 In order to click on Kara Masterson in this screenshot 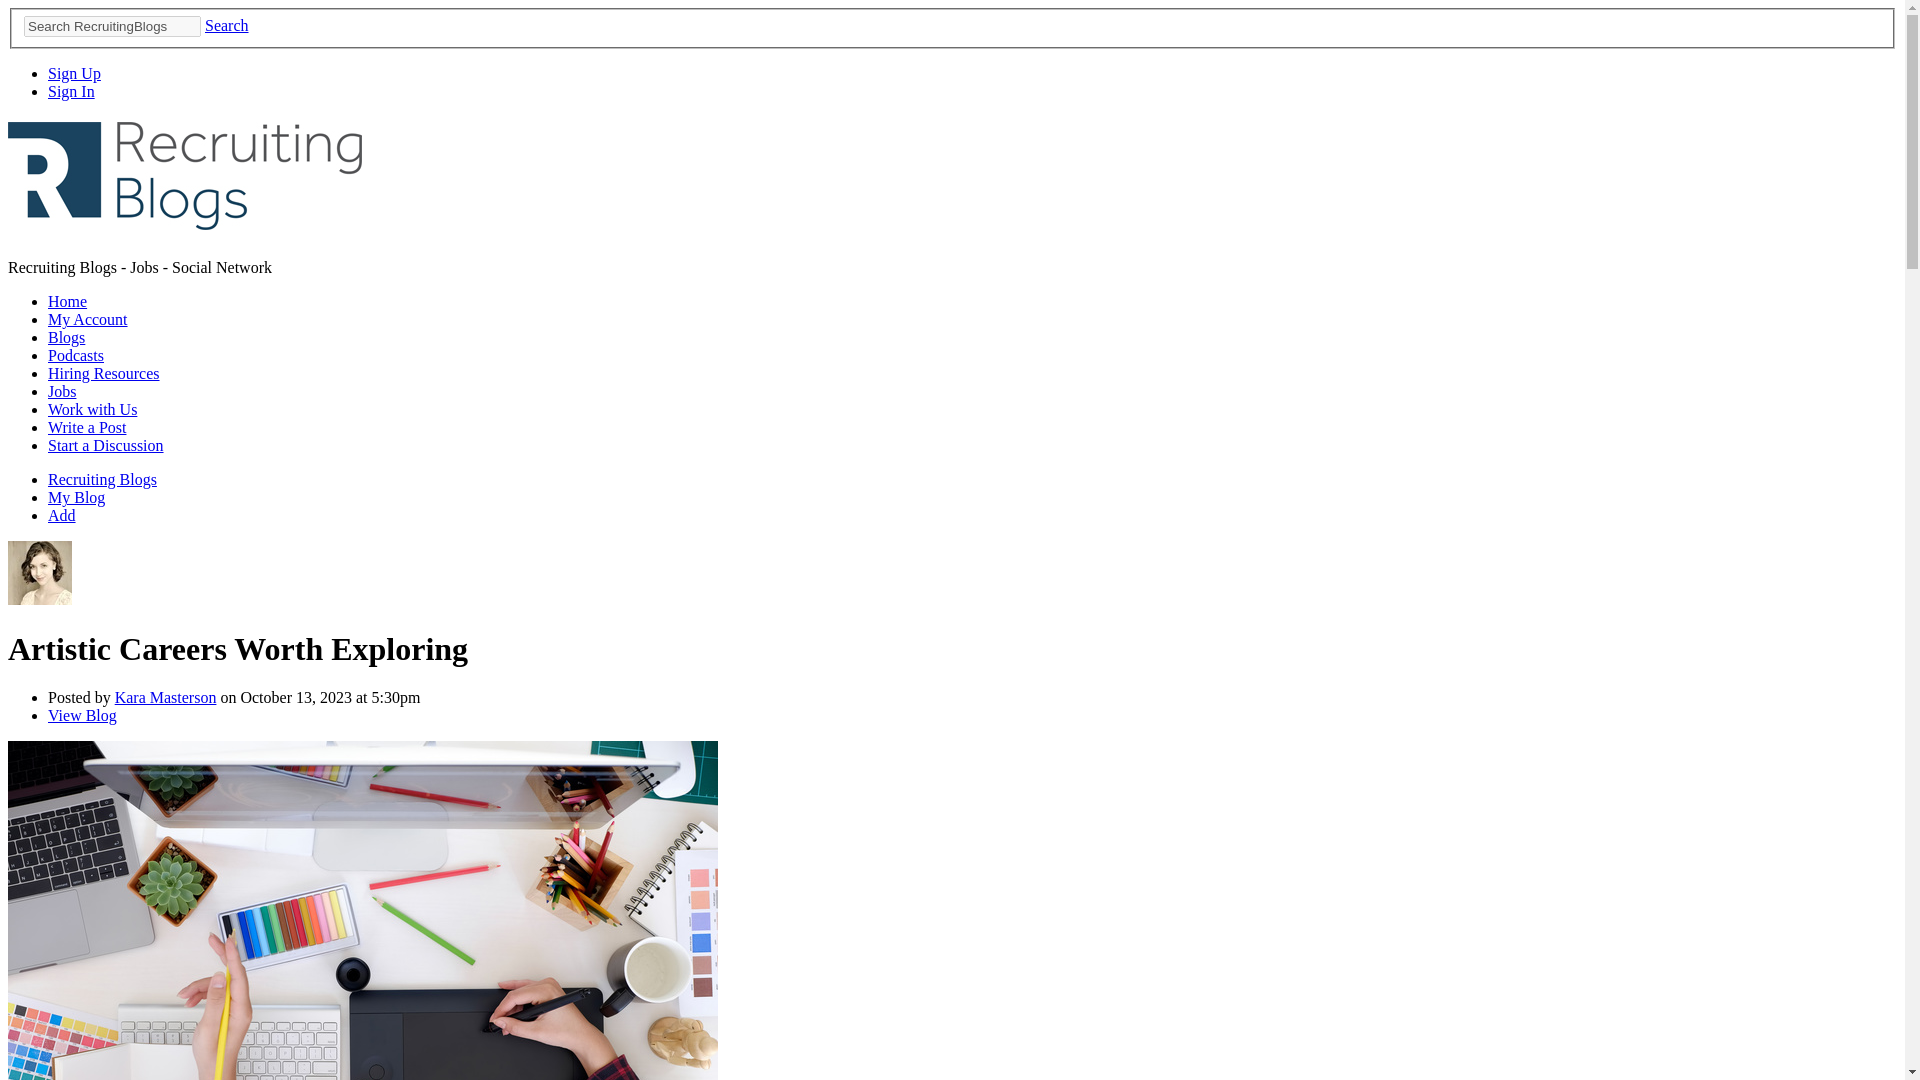, I will do `click(166, 698)`.